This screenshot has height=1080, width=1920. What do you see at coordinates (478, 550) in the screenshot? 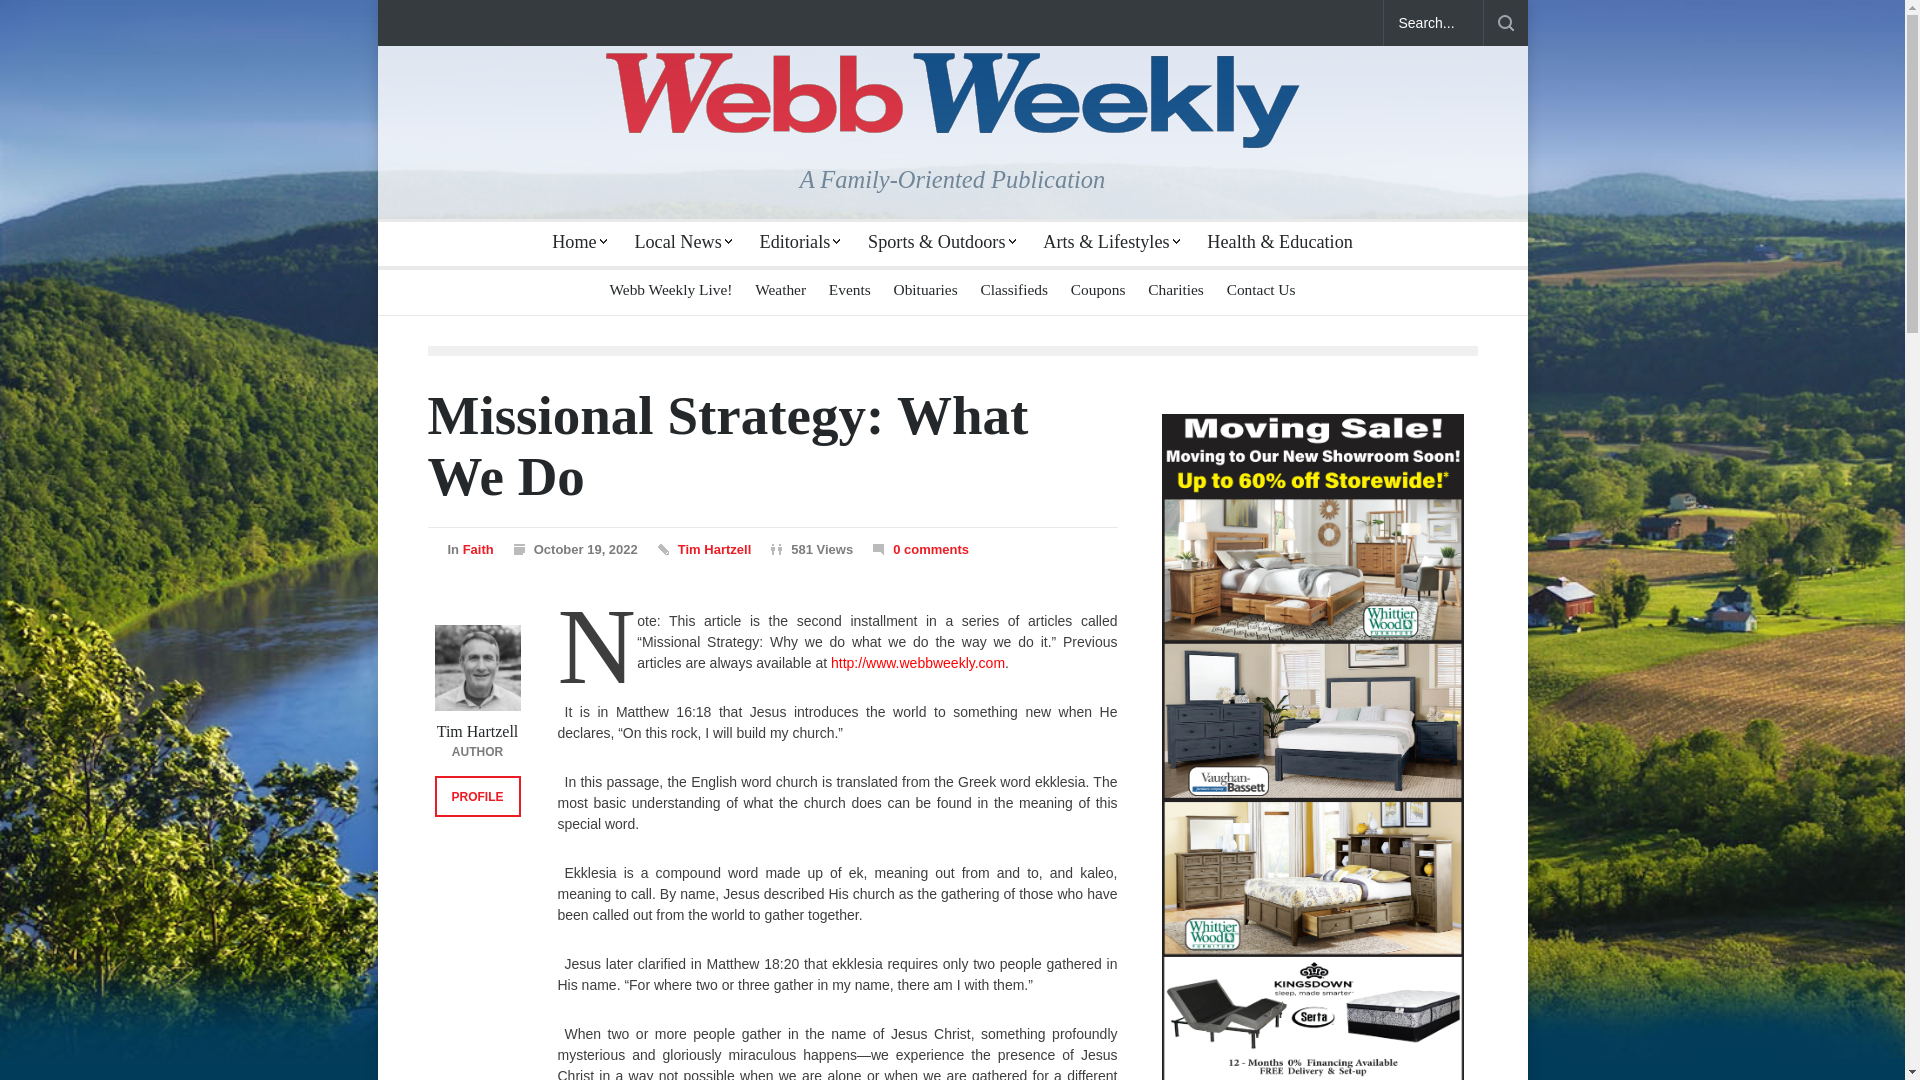
I see `View all posts filed under Faith` at bounding box center [478, 550].